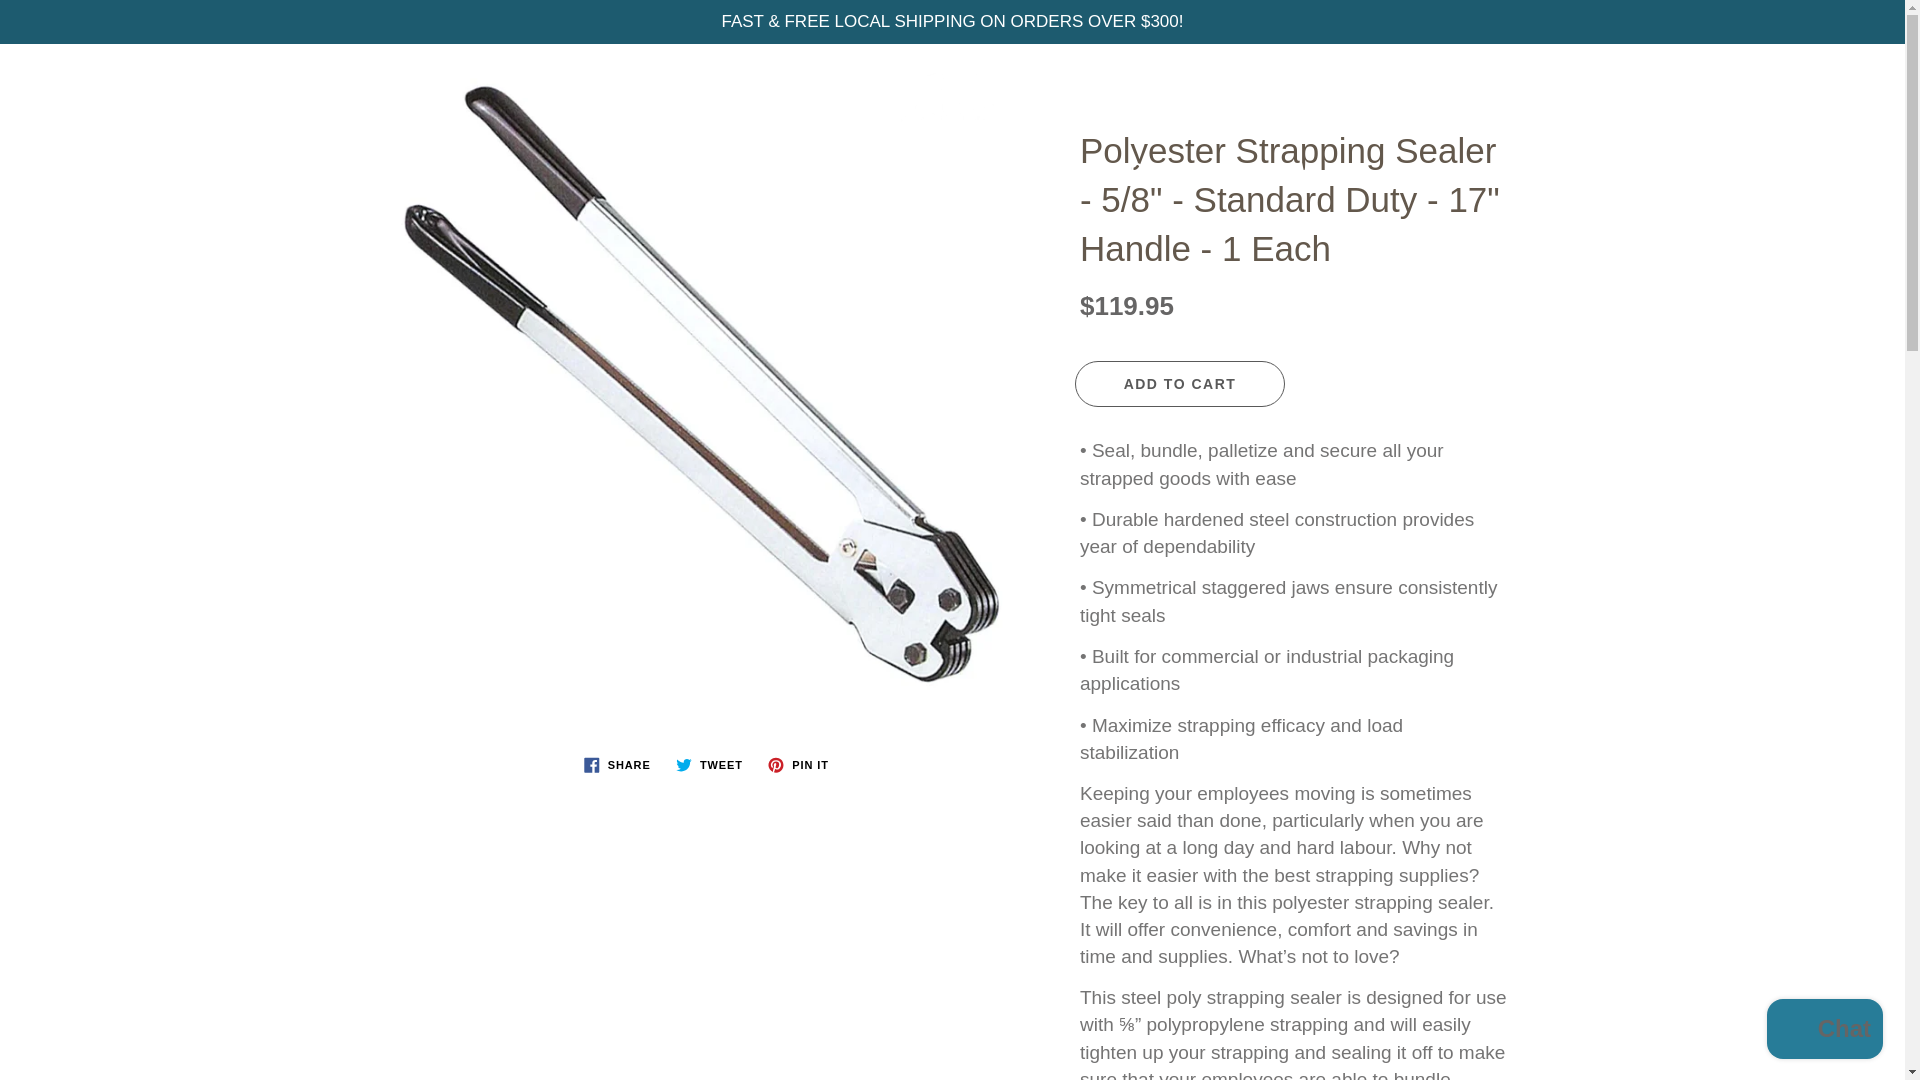  I want to click on Share on Facebook, so click(617, 764).